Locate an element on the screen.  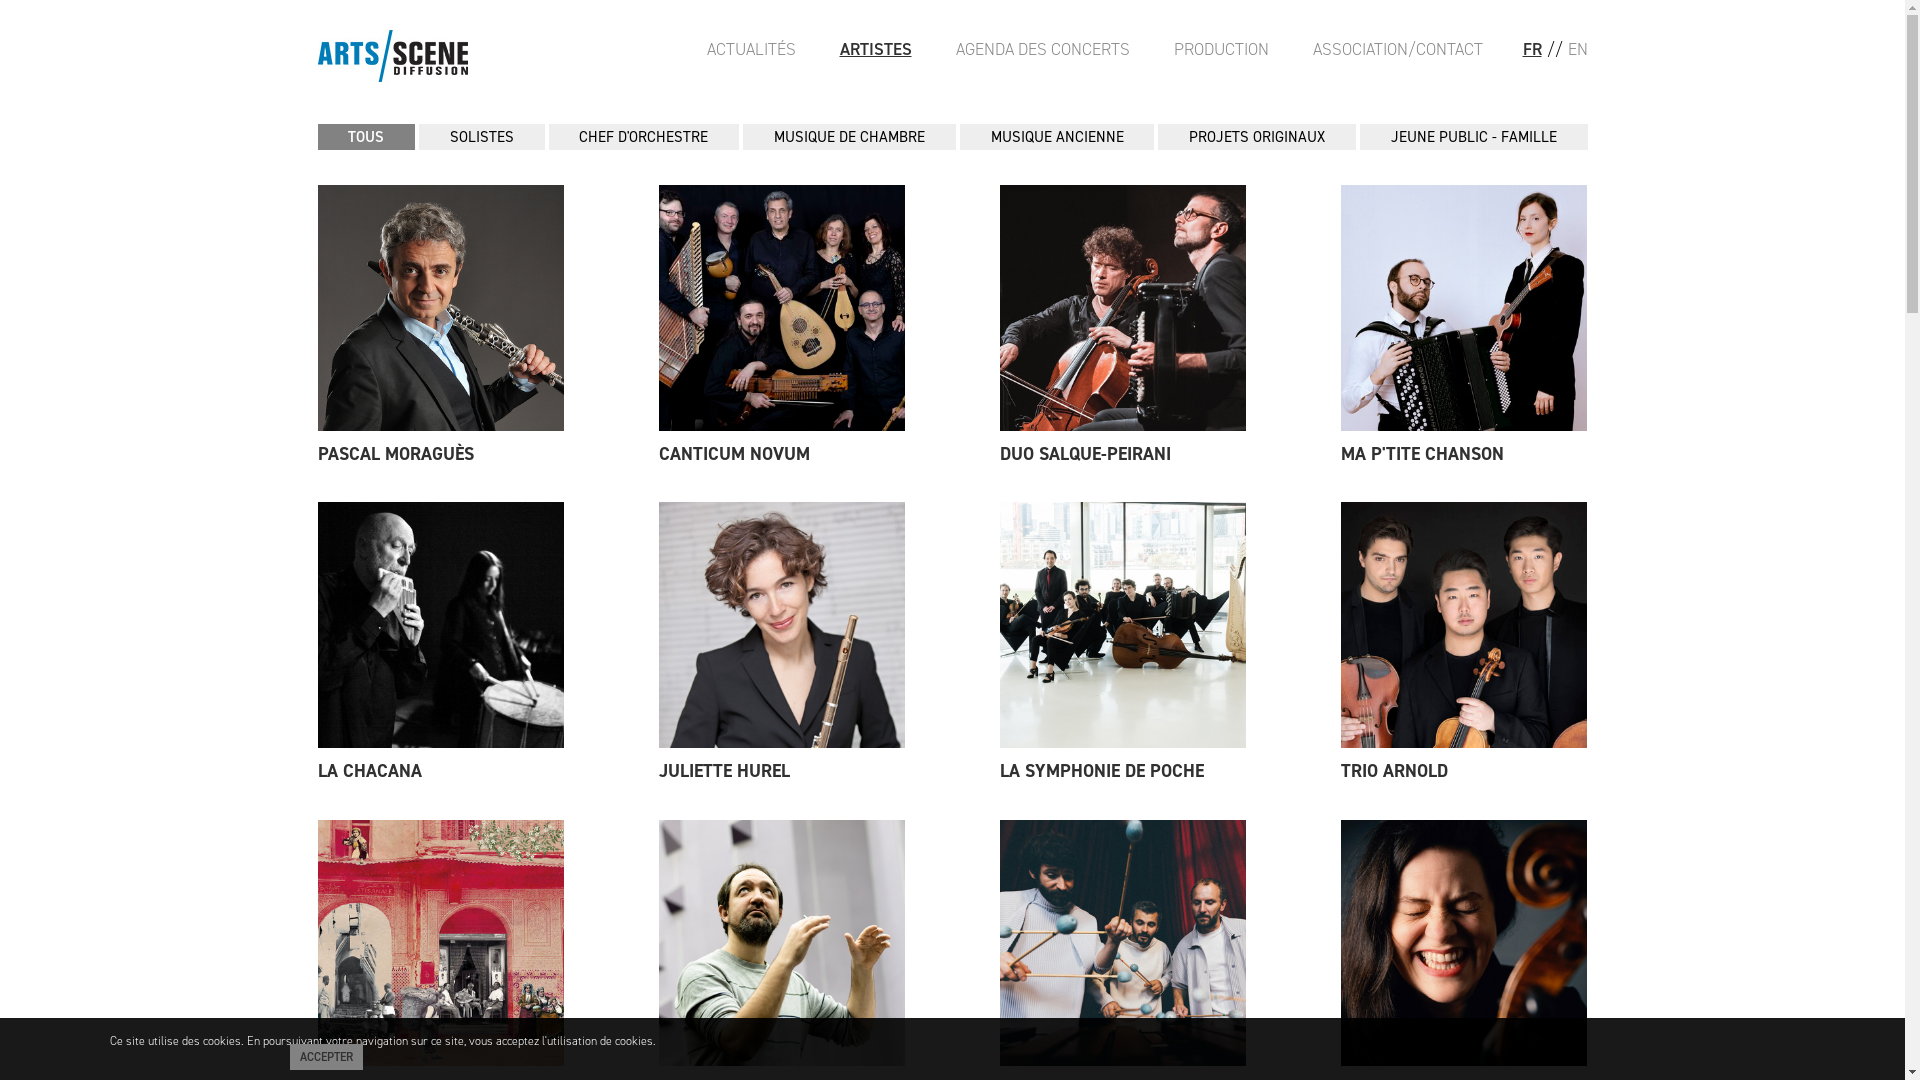
JEUNE PUBLIC - FAMILLE is located at coordinates (1474, 138).